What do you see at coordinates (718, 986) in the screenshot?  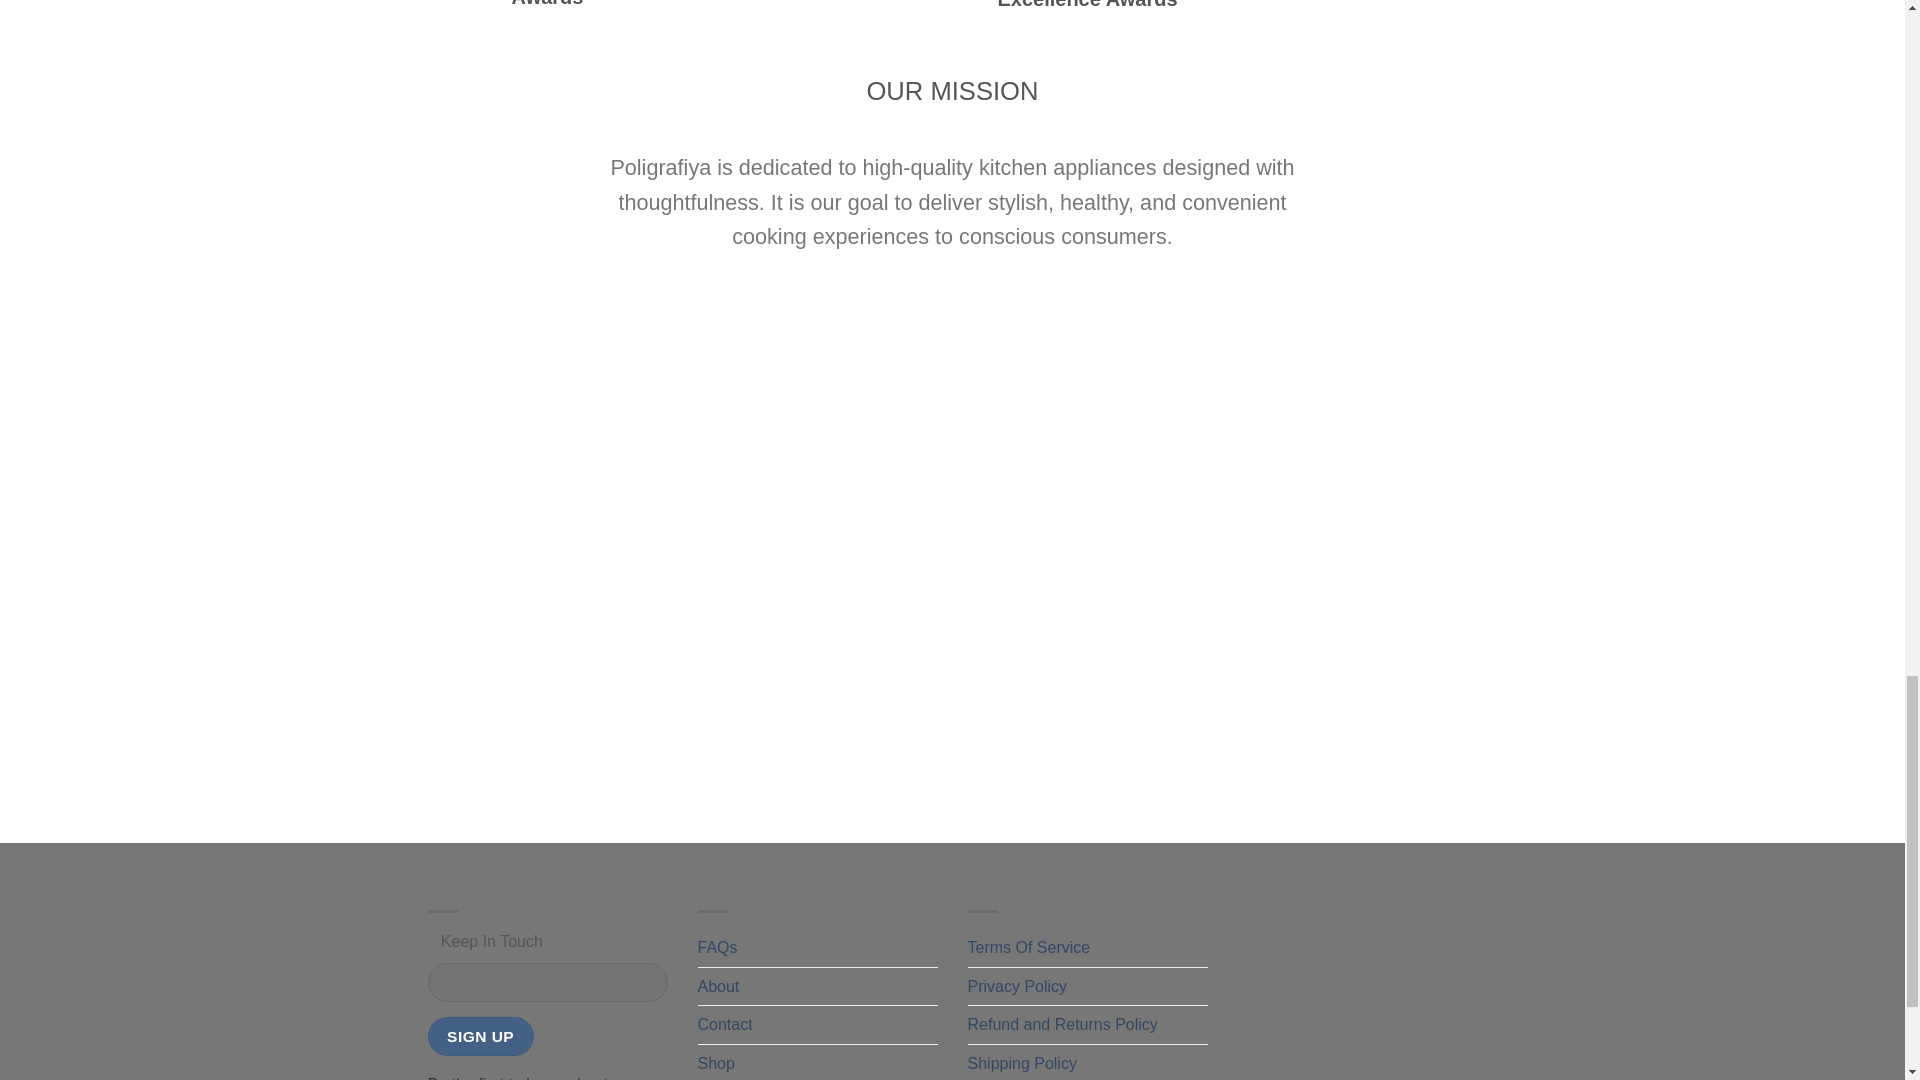 I see `About` at bounding box center [718, 986].